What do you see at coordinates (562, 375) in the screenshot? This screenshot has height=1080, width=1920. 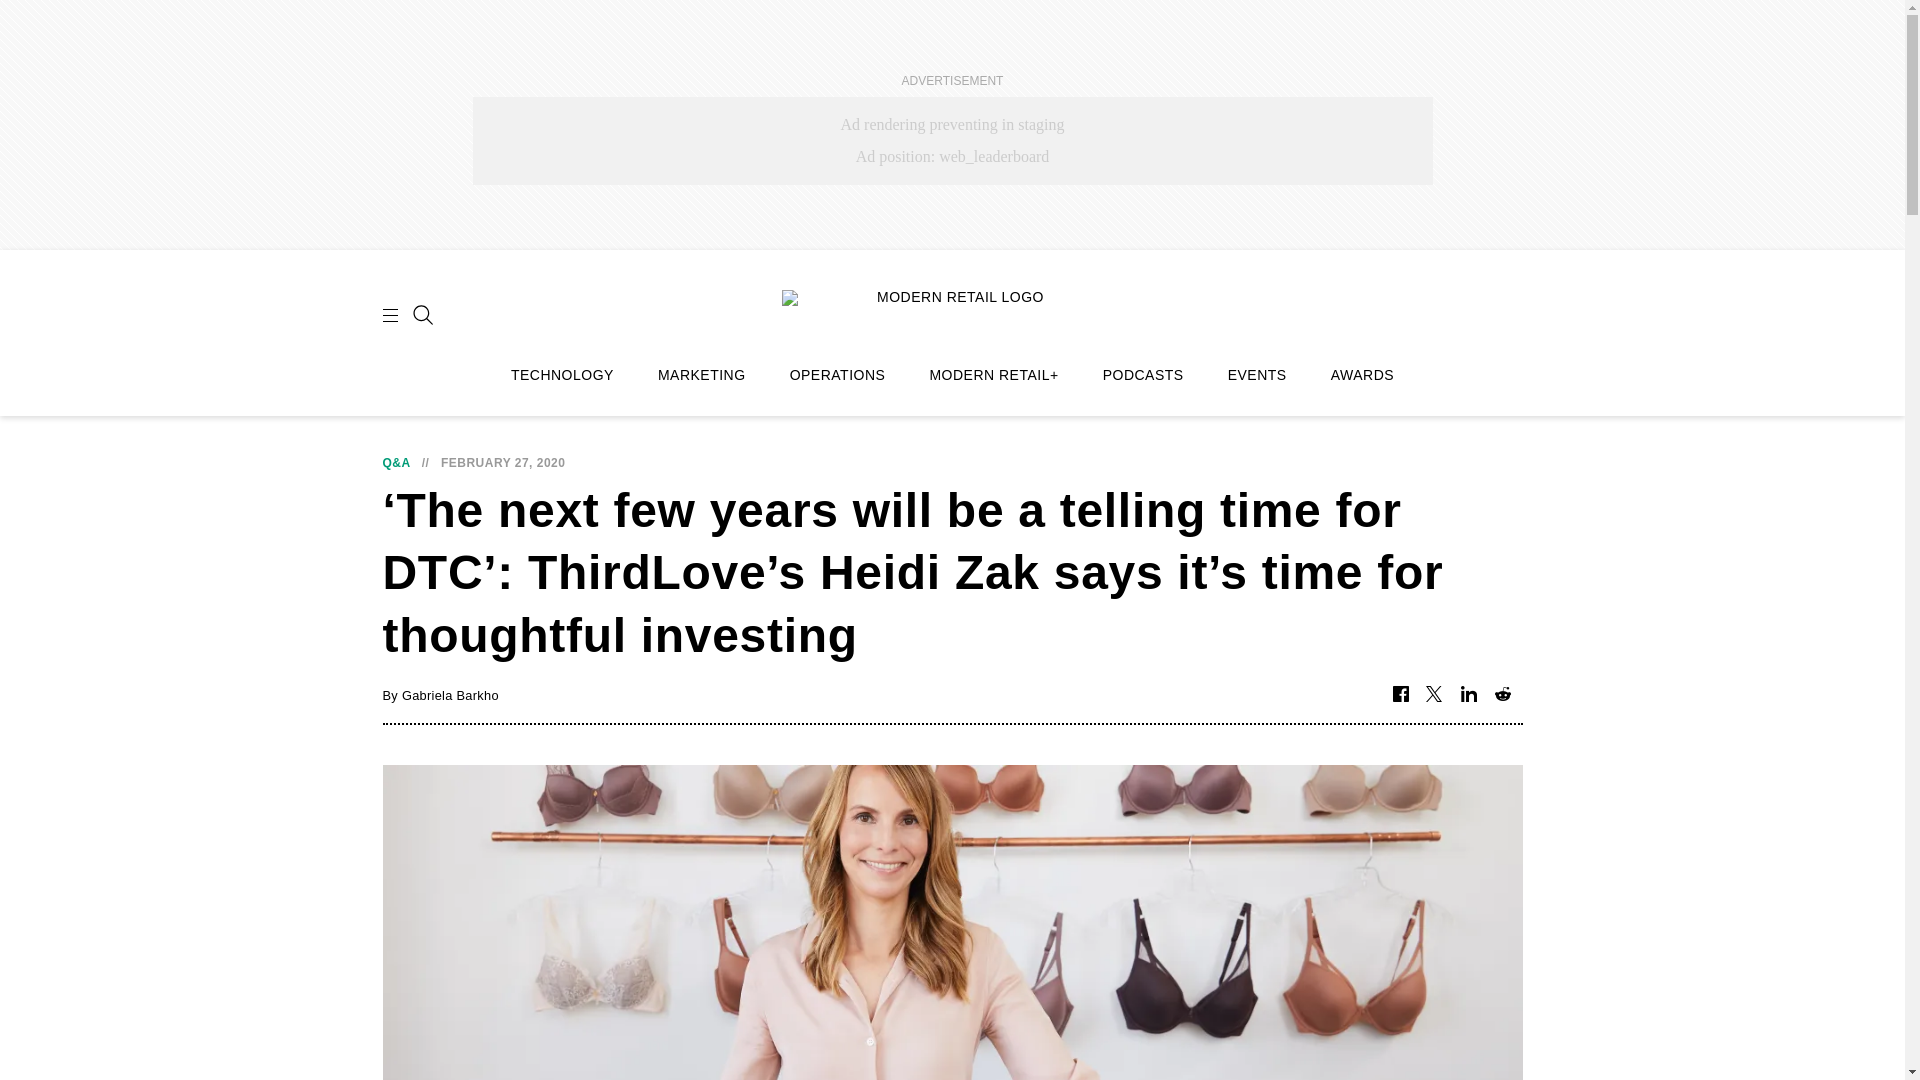 I see `TECHNOLOGY` at bounding box center [562, 375].